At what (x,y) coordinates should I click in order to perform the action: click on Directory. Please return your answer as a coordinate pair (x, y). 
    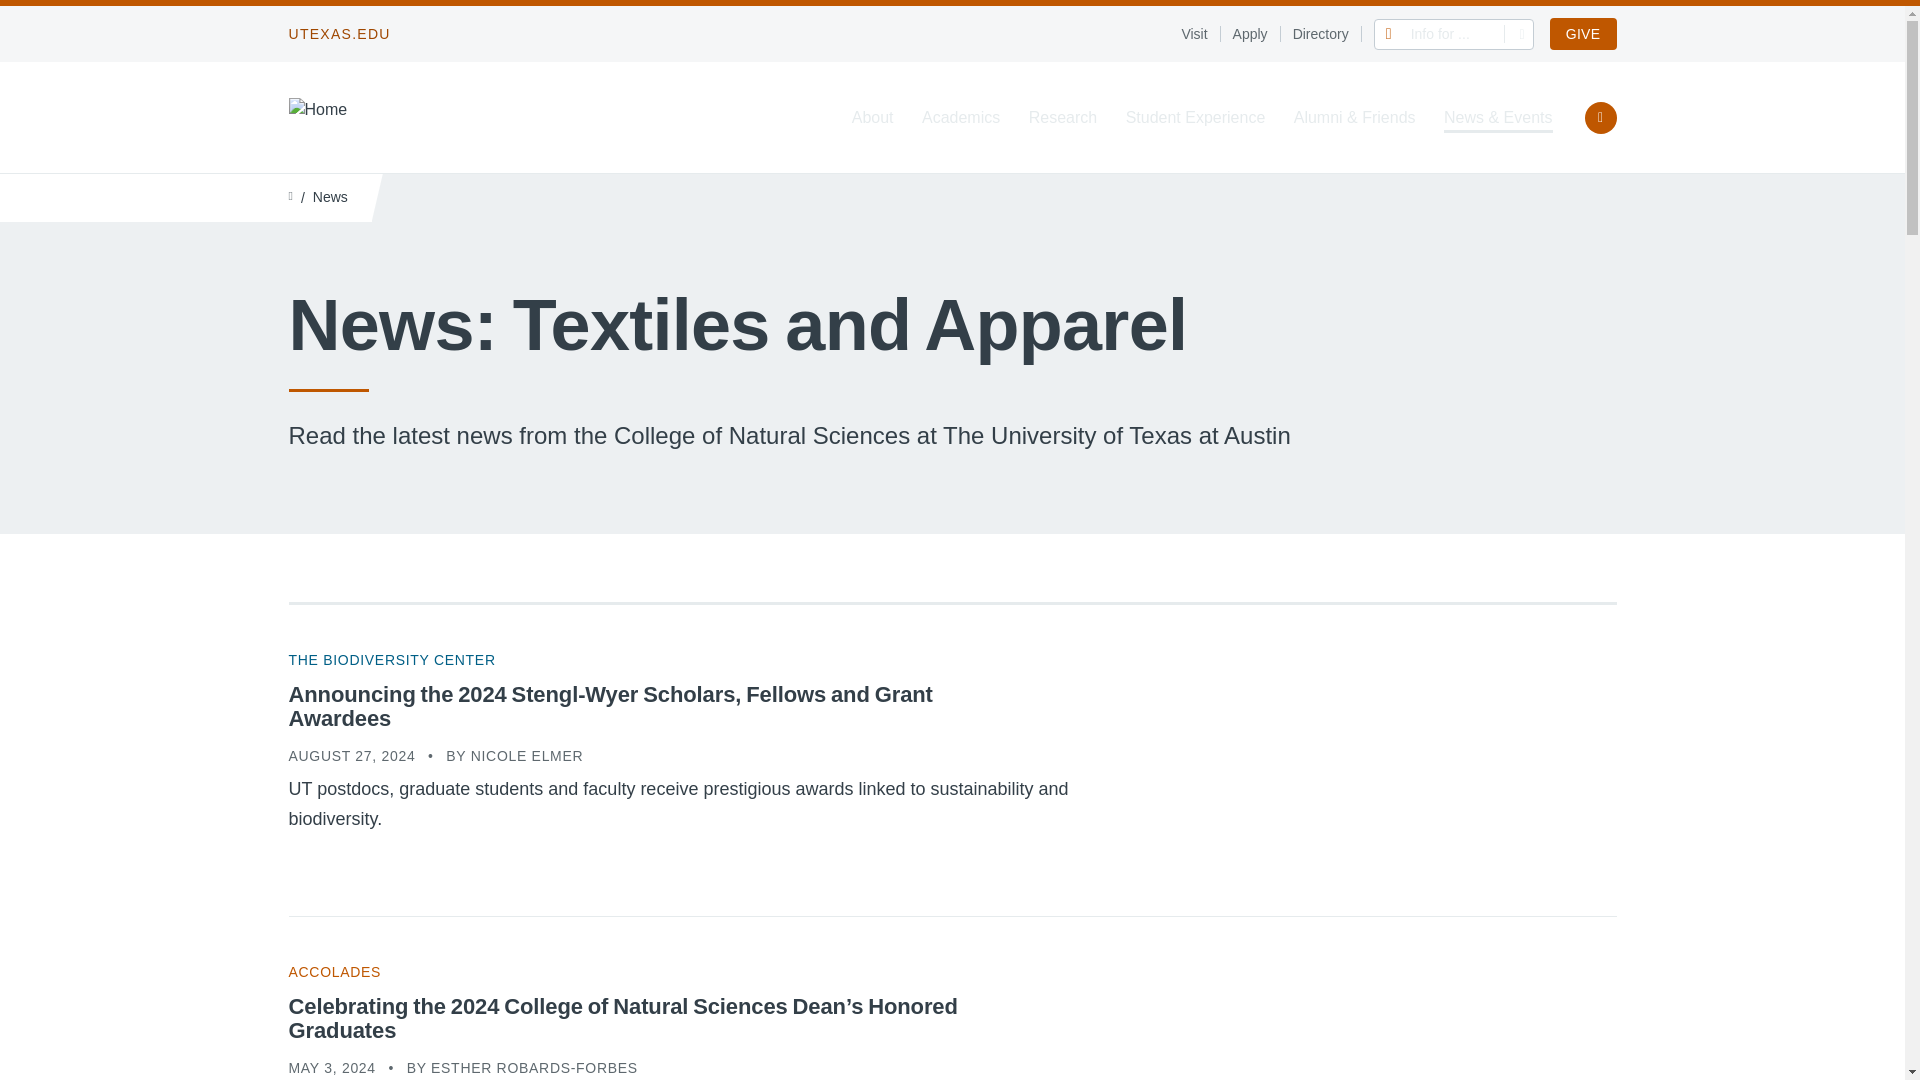
    Looking at the image, I should click on (1326, 34).